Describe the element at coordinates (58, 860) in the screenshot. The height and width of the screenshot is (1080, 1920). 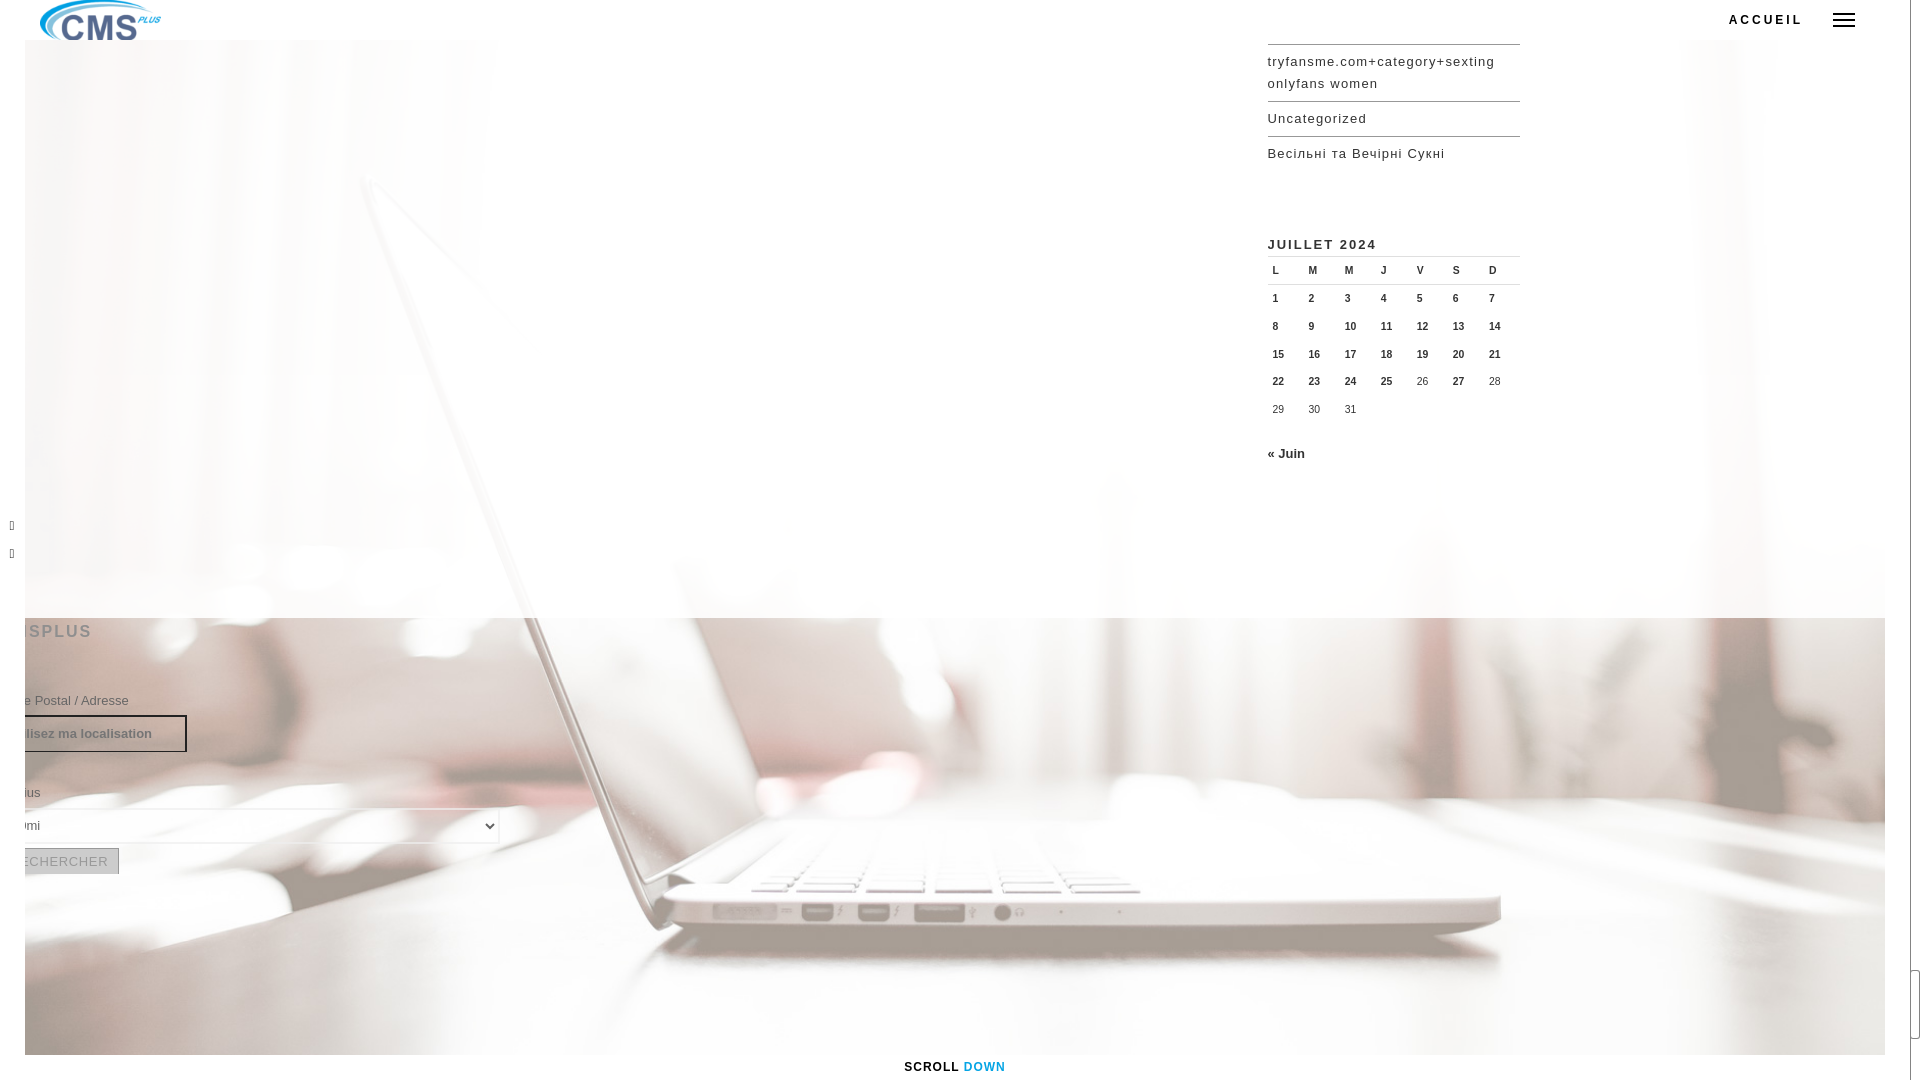
I see `Rechercher` at that location.